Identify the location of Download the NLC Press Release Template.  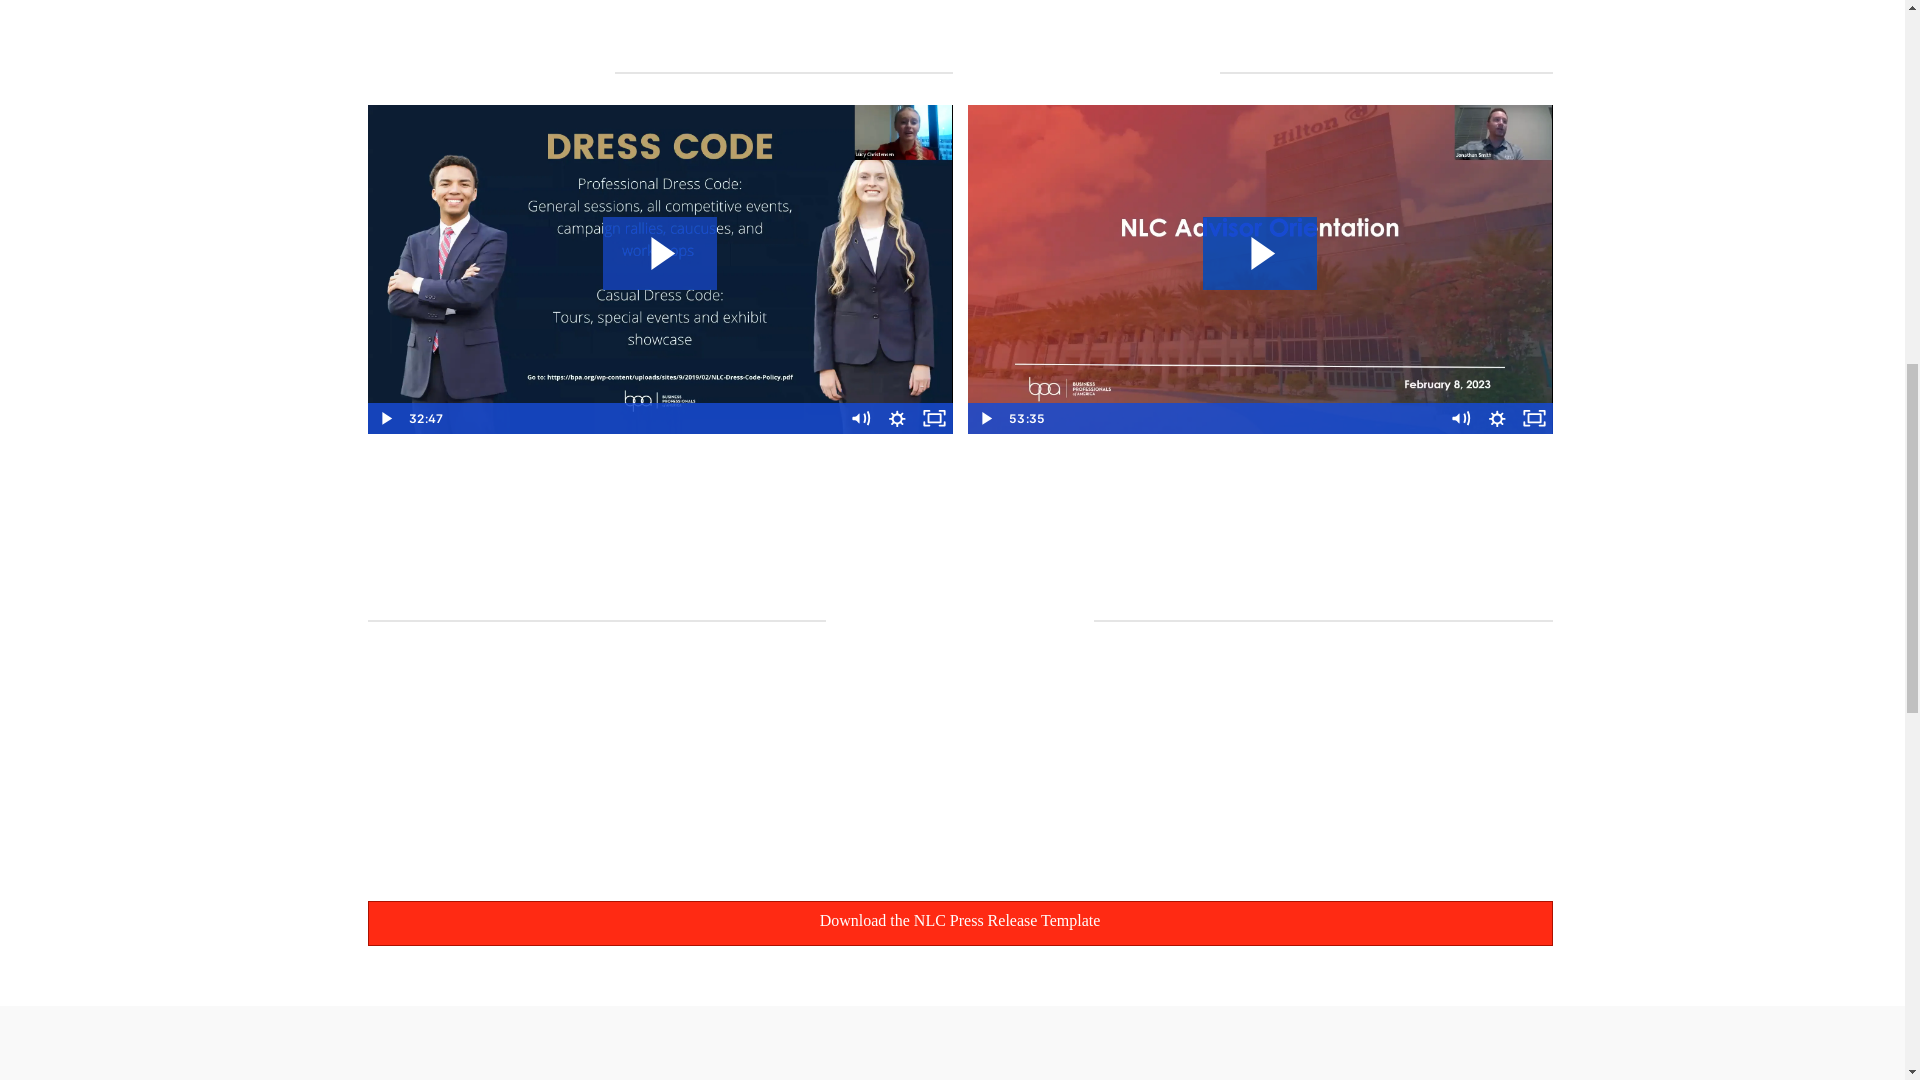
(960, 923).